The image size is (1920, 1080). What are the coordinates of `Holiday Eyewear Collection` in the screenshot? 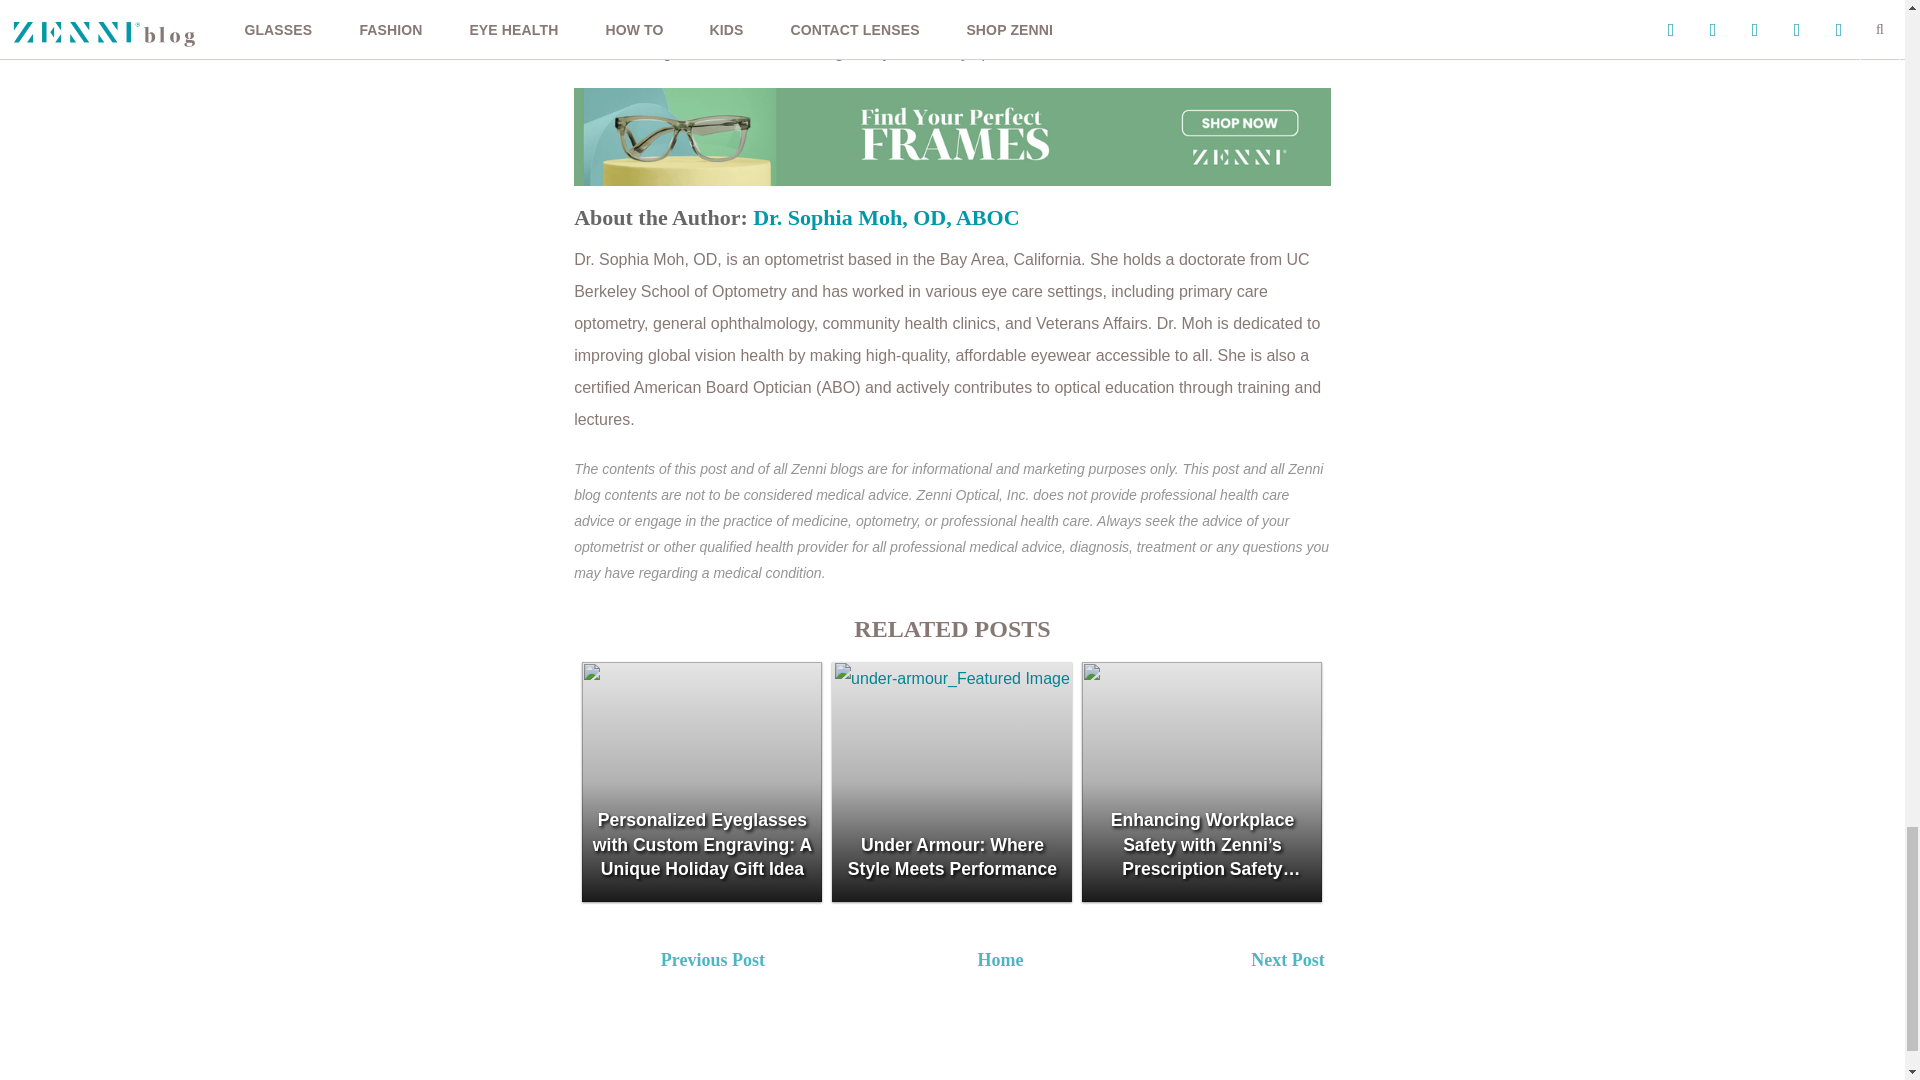 It's located at (970, 20).